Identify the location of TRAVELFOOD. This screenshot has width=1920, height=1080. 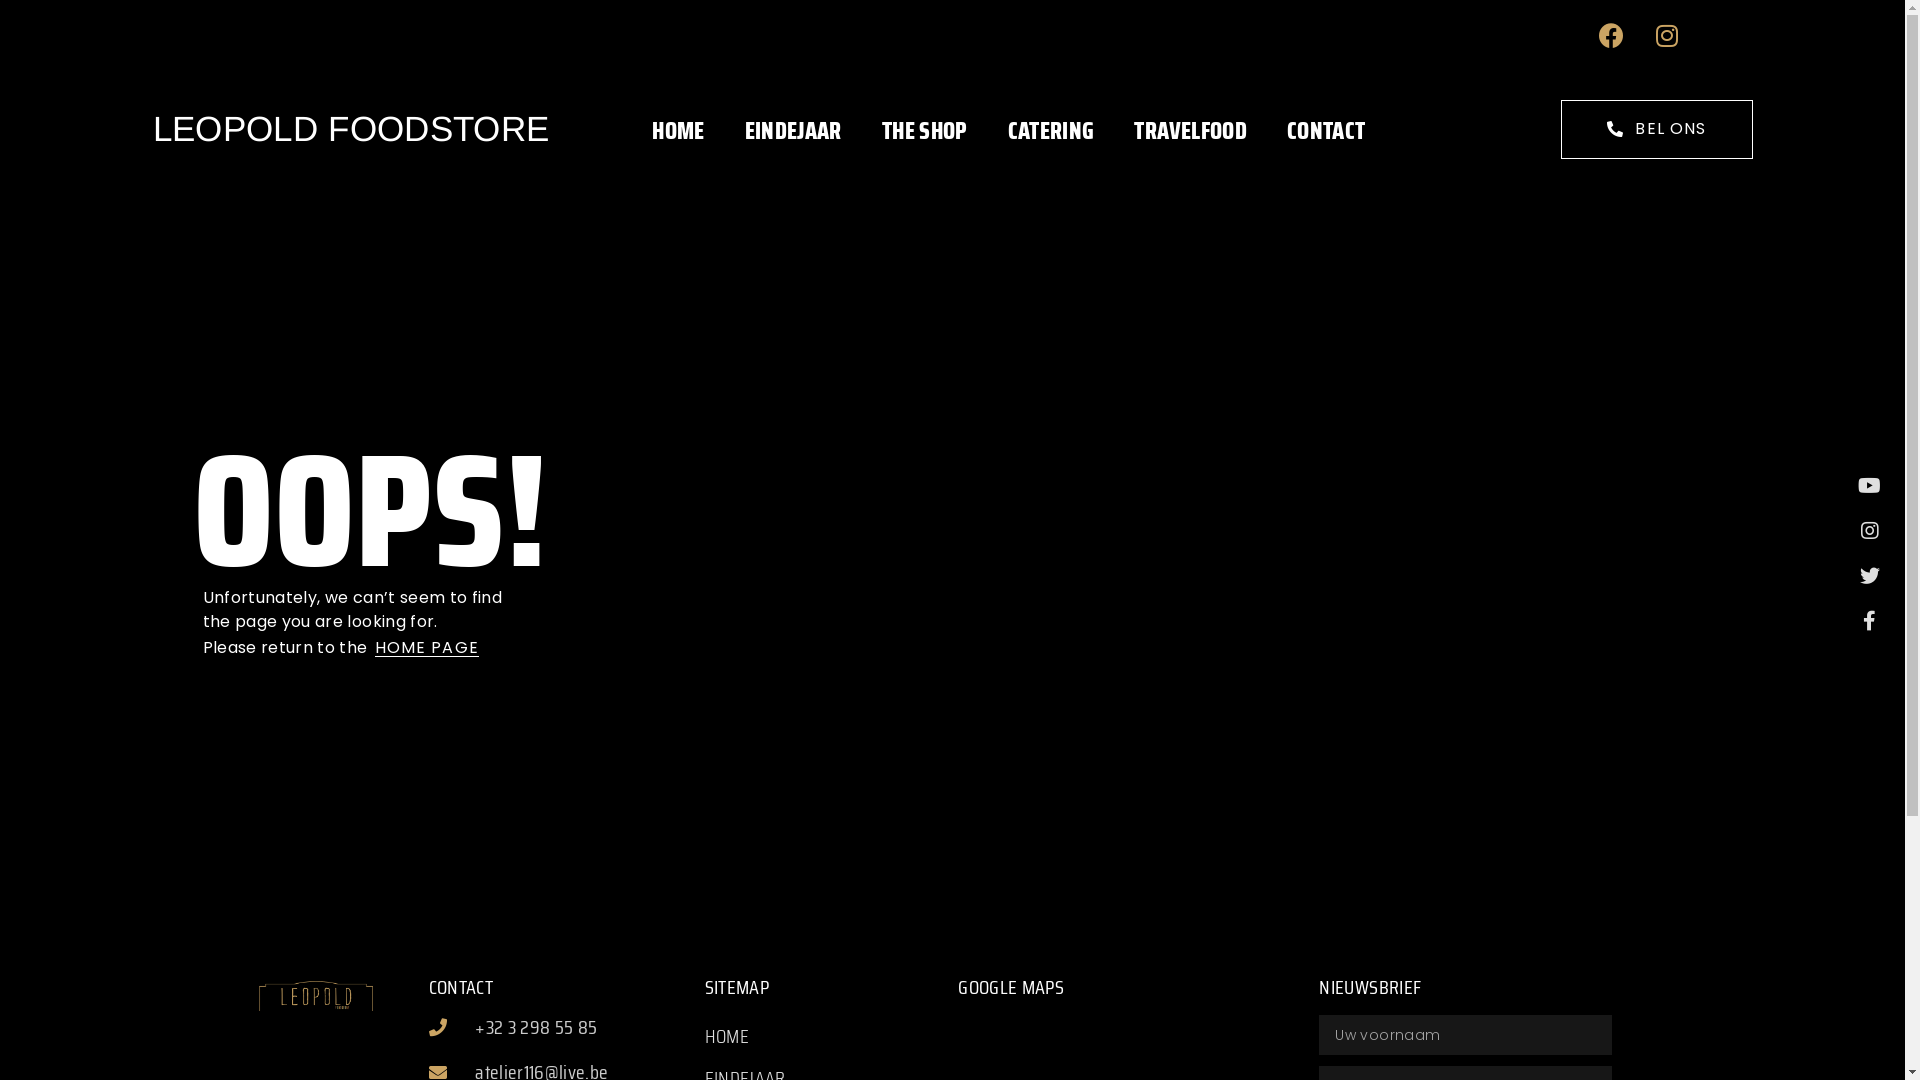
(1190, 132).